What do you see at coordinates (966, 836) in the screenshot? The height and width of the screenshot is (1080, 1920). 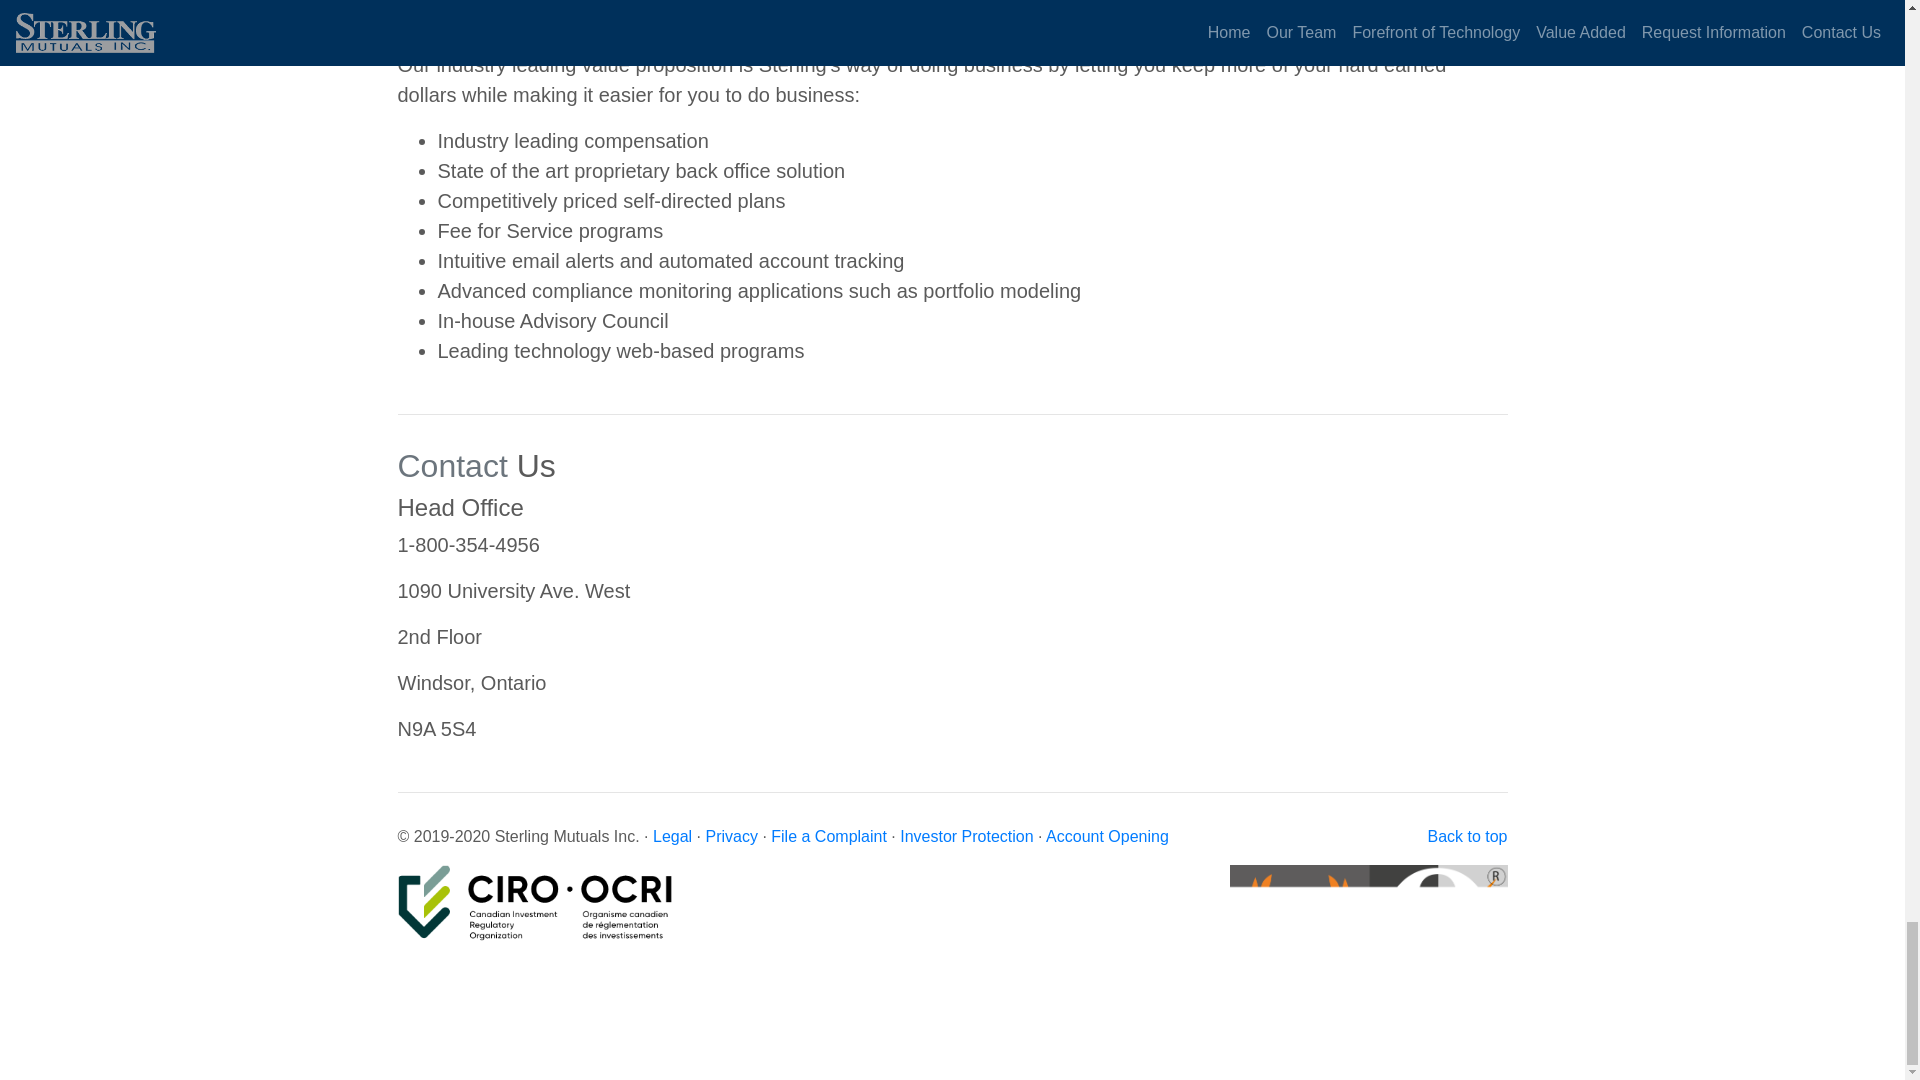 I see `Investor Protection` at bounding box center [966, 836].